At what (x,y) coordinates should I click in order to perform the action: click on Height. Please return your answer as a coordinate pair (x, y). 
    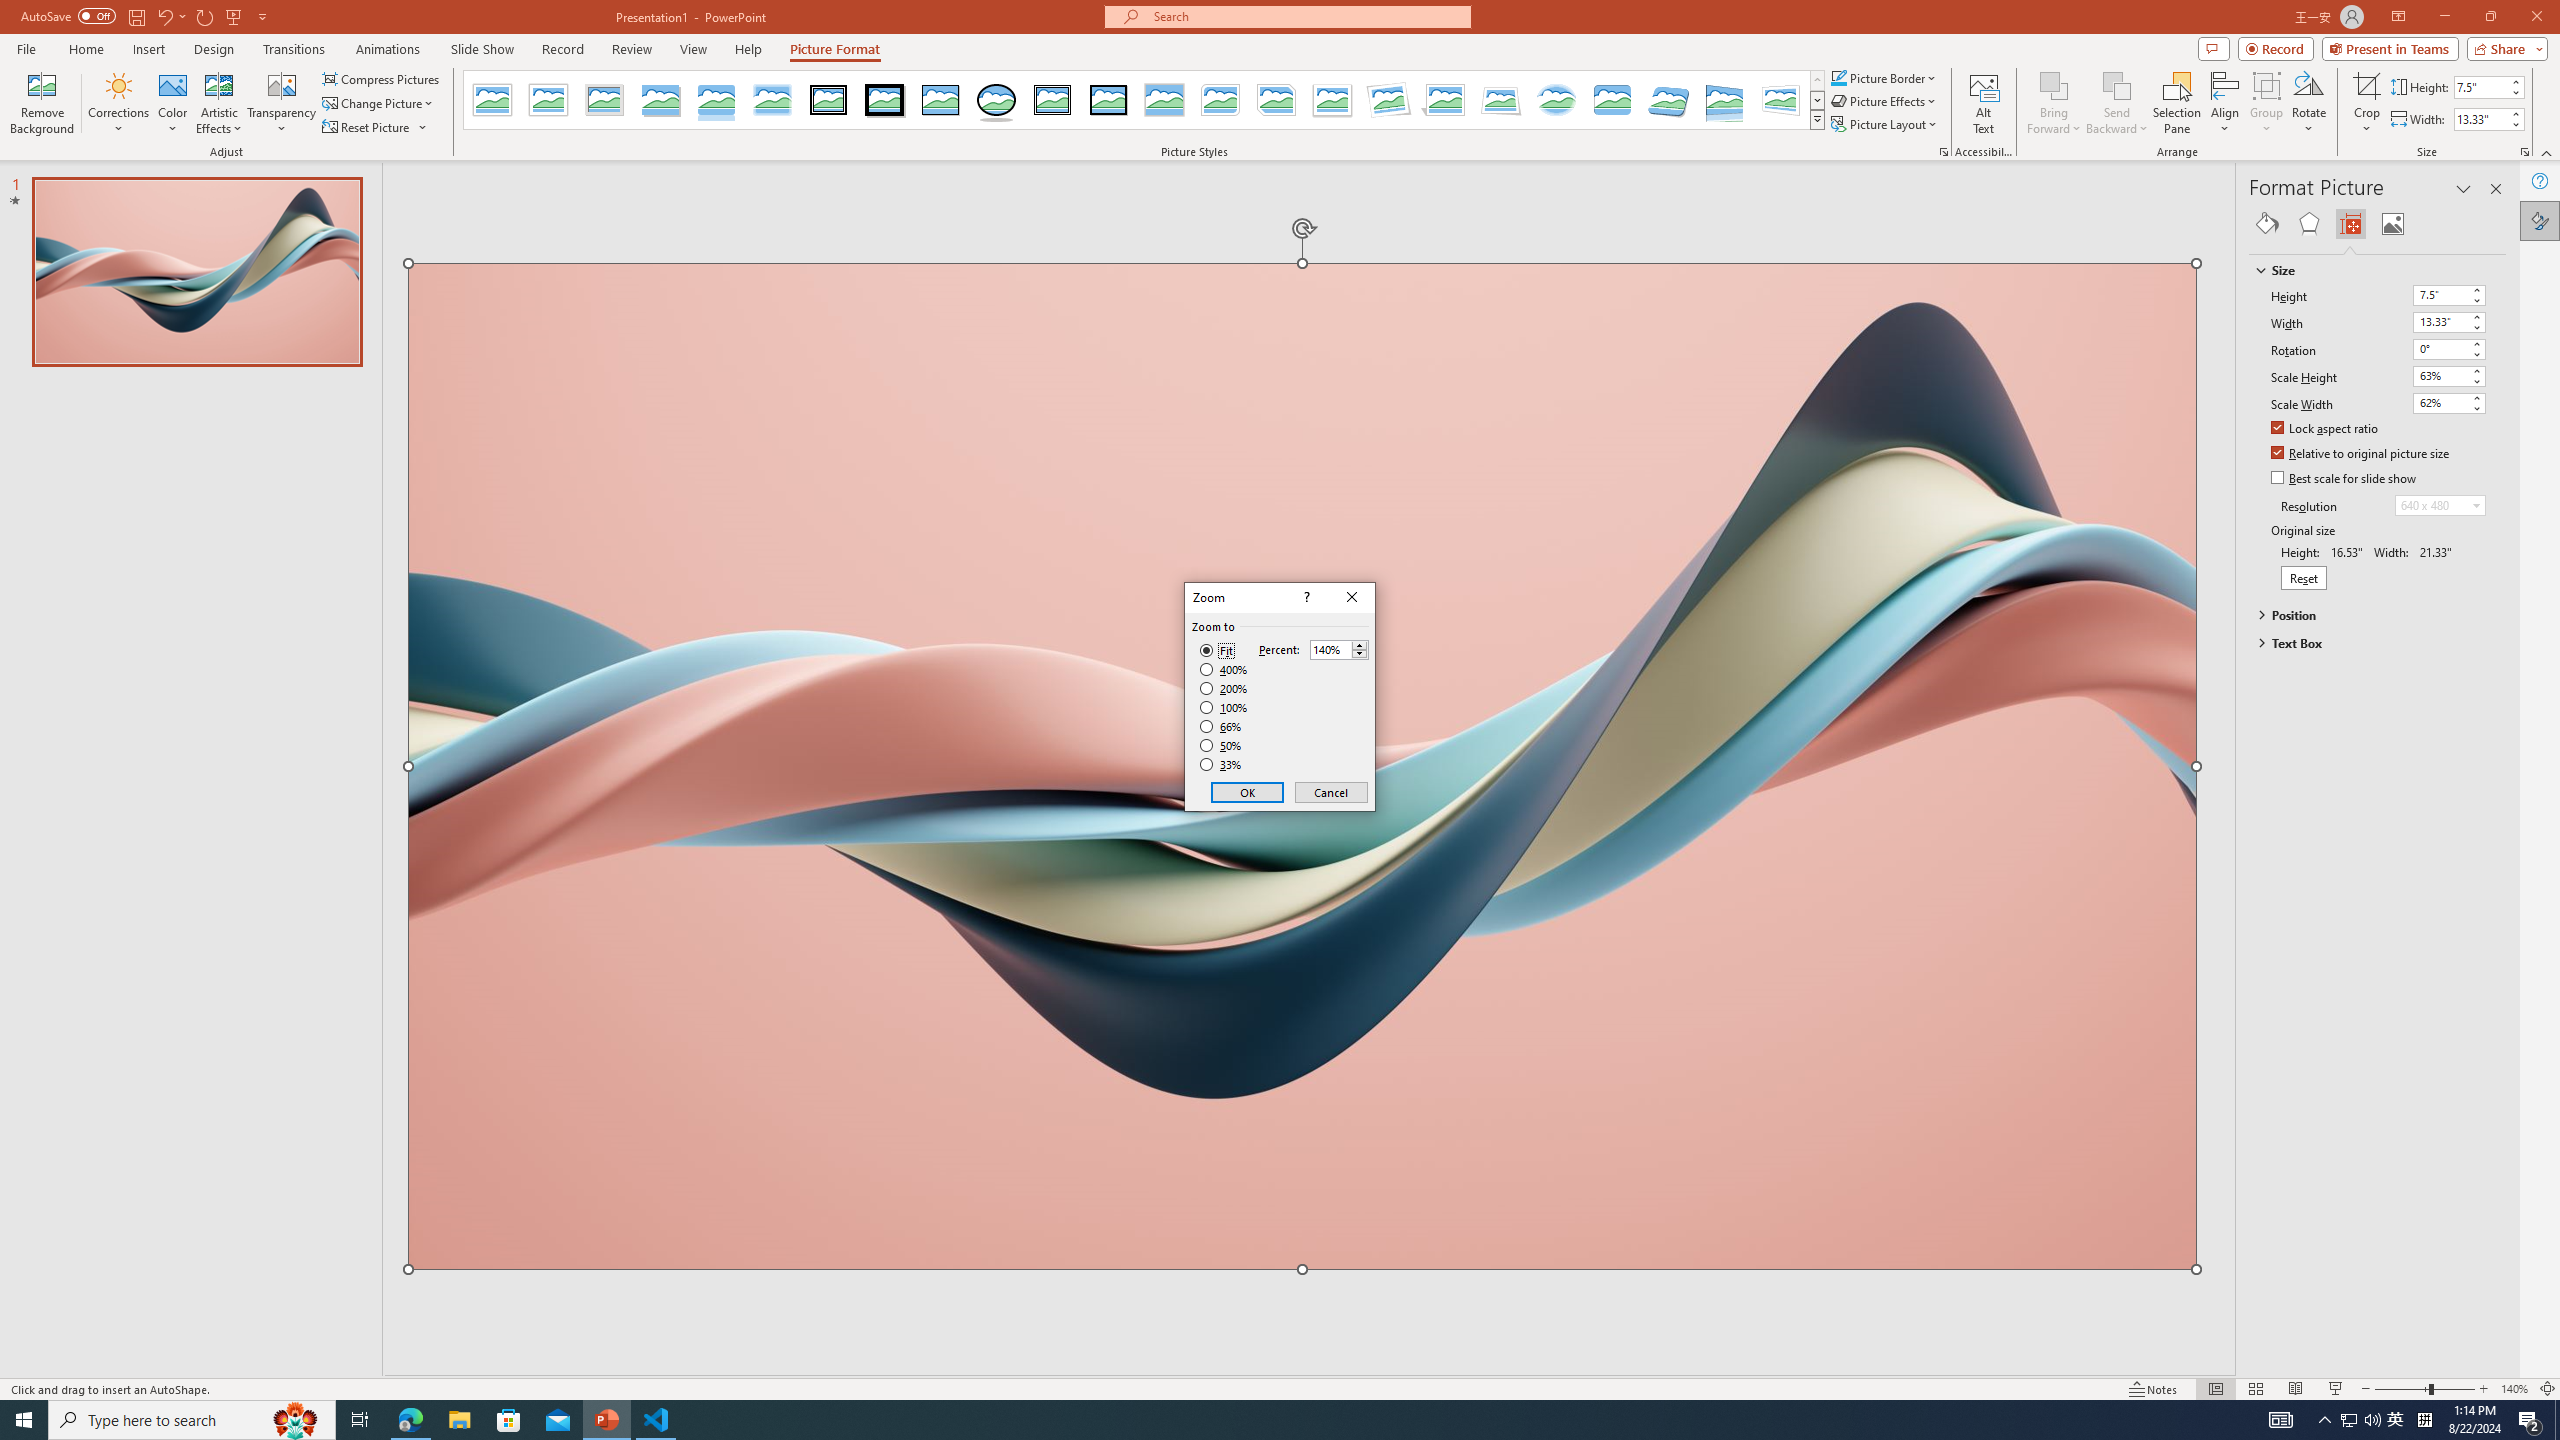
    Looking at the image, I should click on (2450, 295).